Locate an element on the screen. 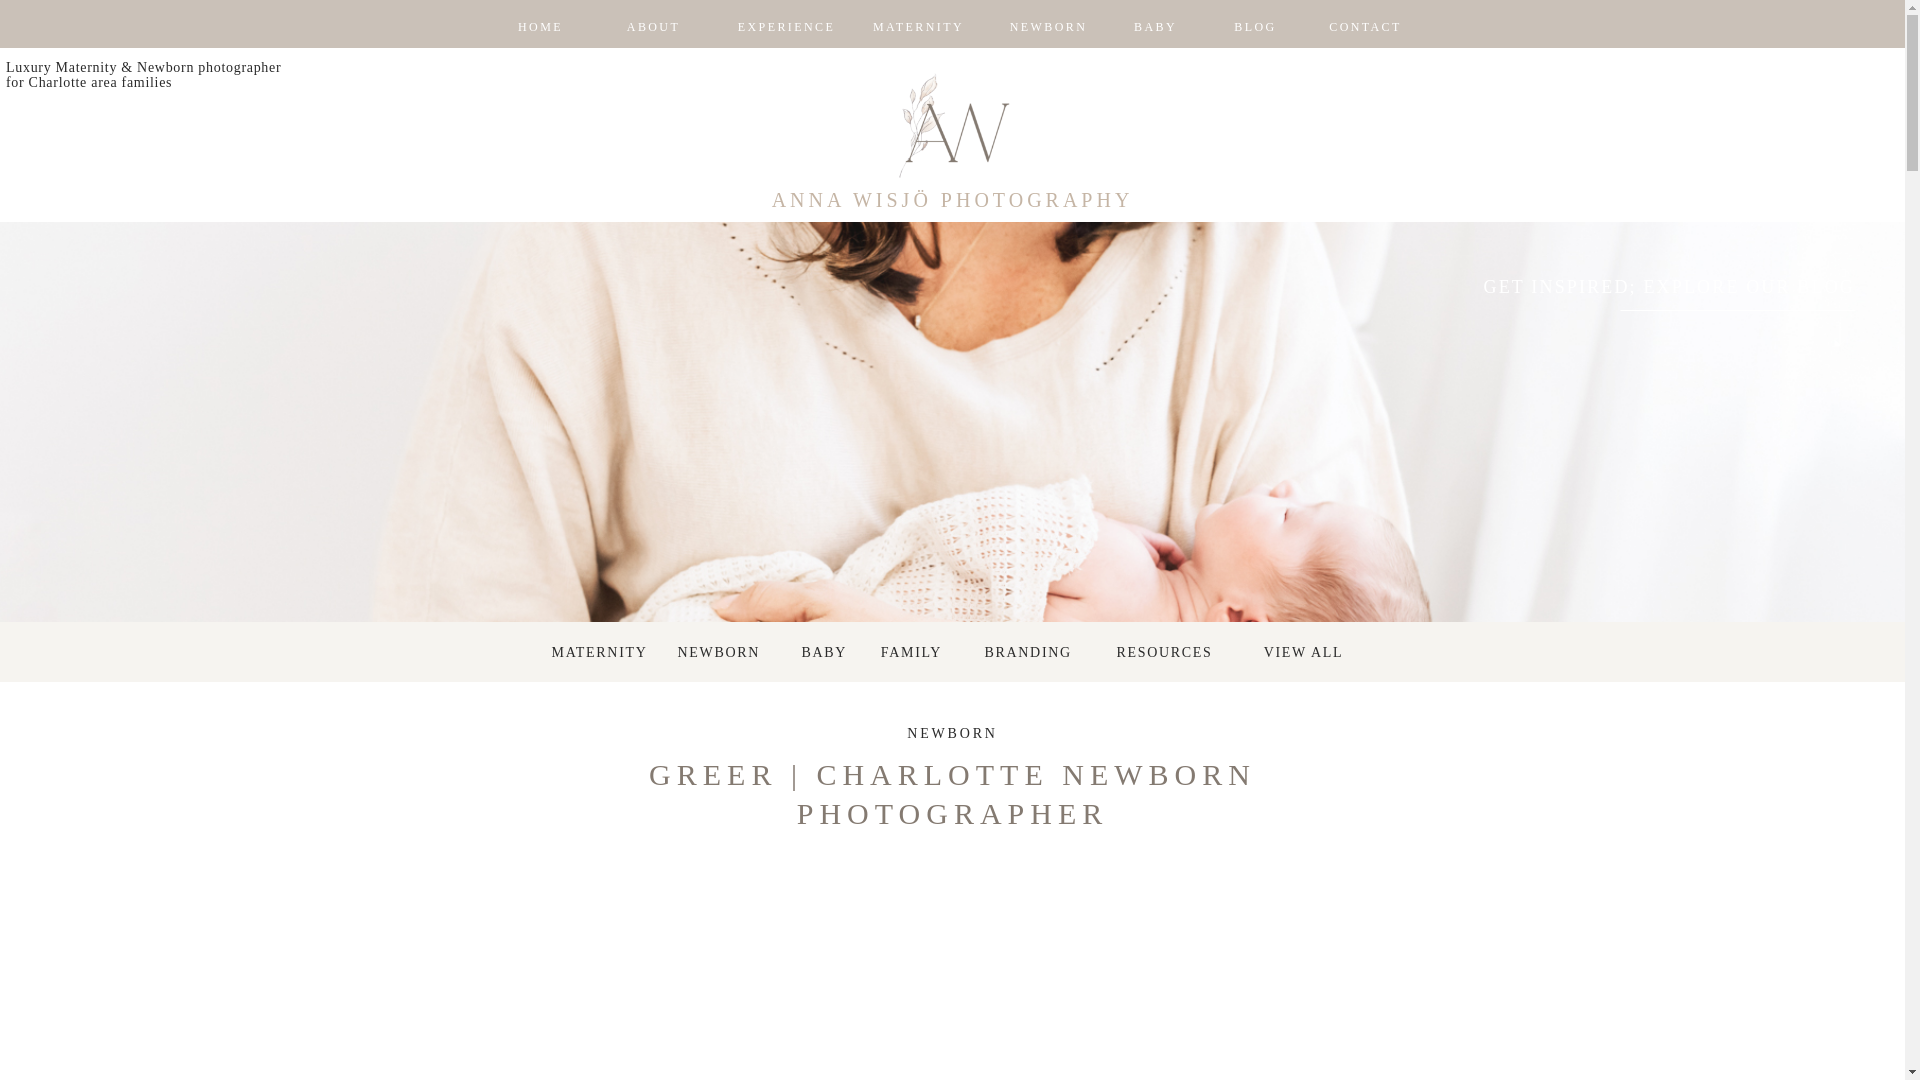 This screenshot has height=1080, width=1920. FAMILY is located at coordinates (910, 652).